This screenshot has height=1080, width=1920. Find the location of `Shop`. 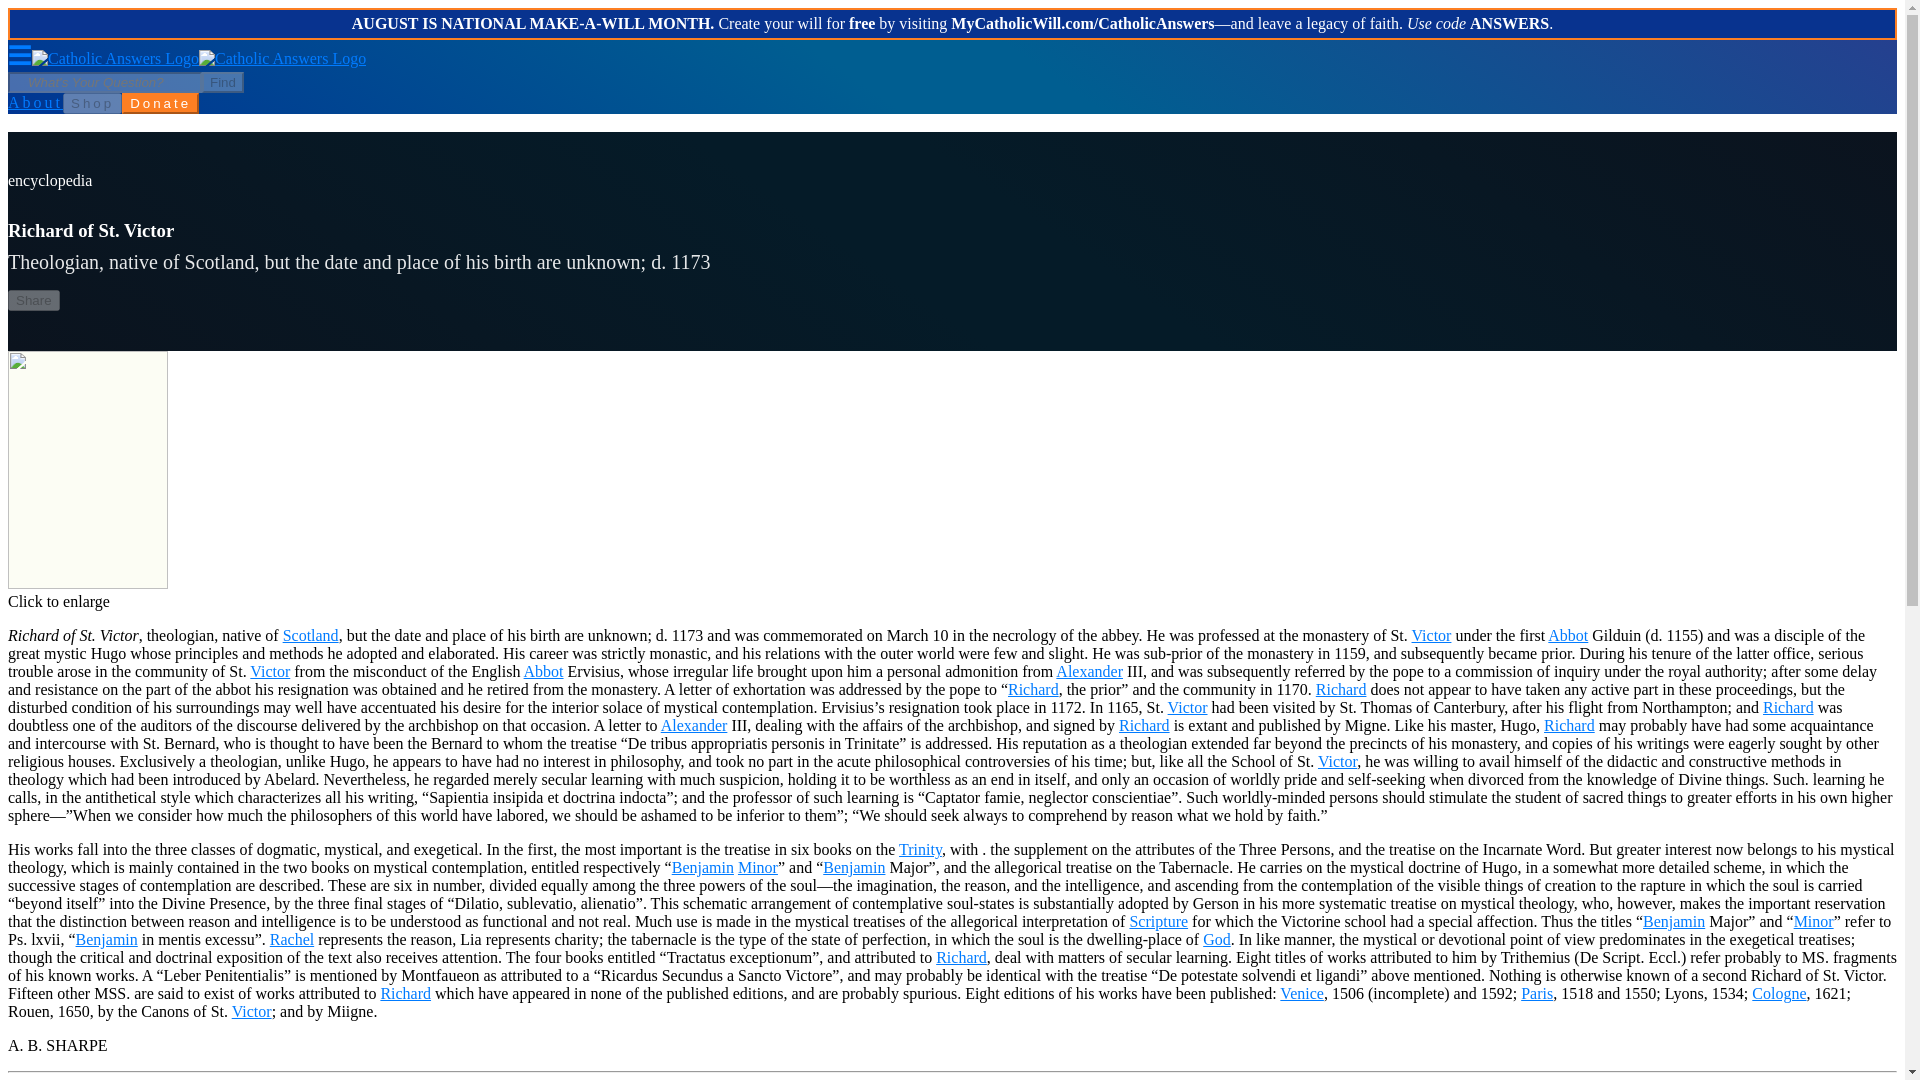

Shop is located at coordinates (92, 102).